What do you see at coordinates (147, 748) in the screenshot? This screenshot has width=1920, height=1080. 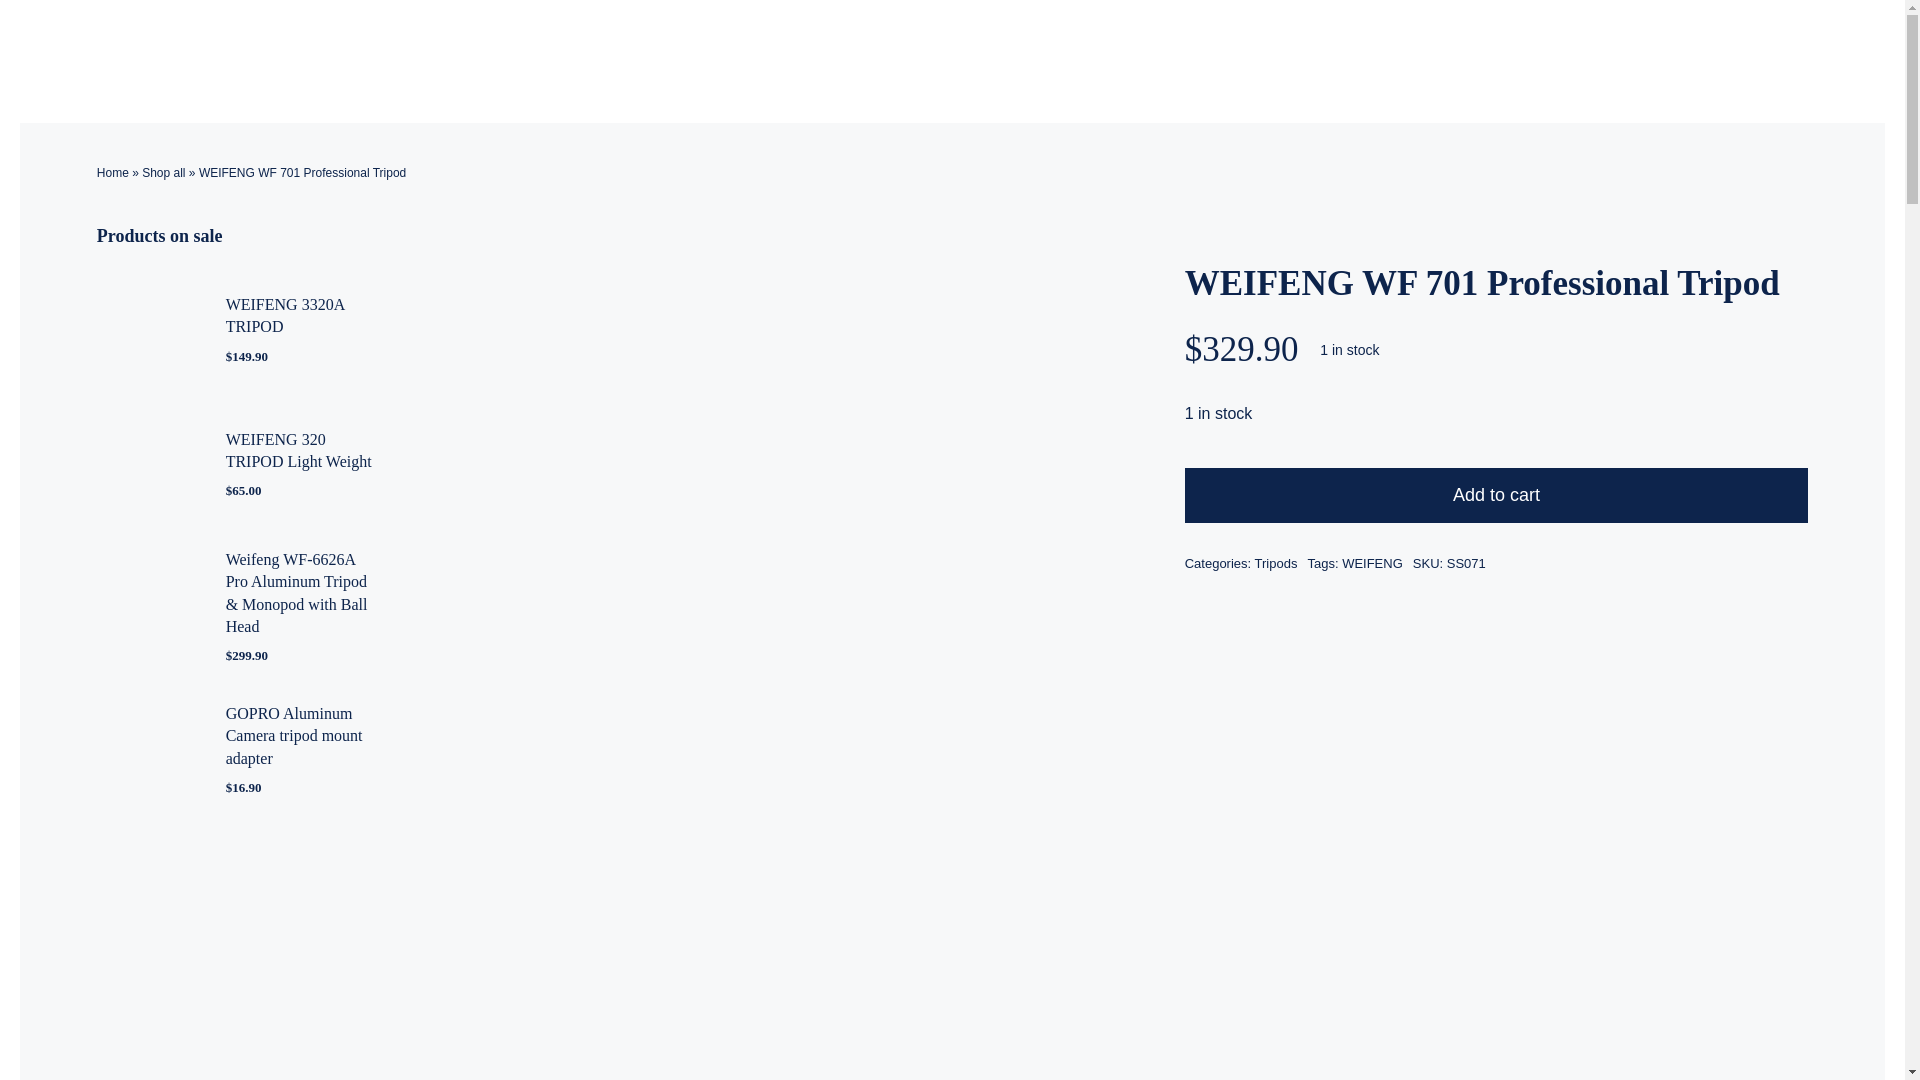 I see `EGIFTS GOPRO ADAPTOR6` at bounding box center [147, 748].